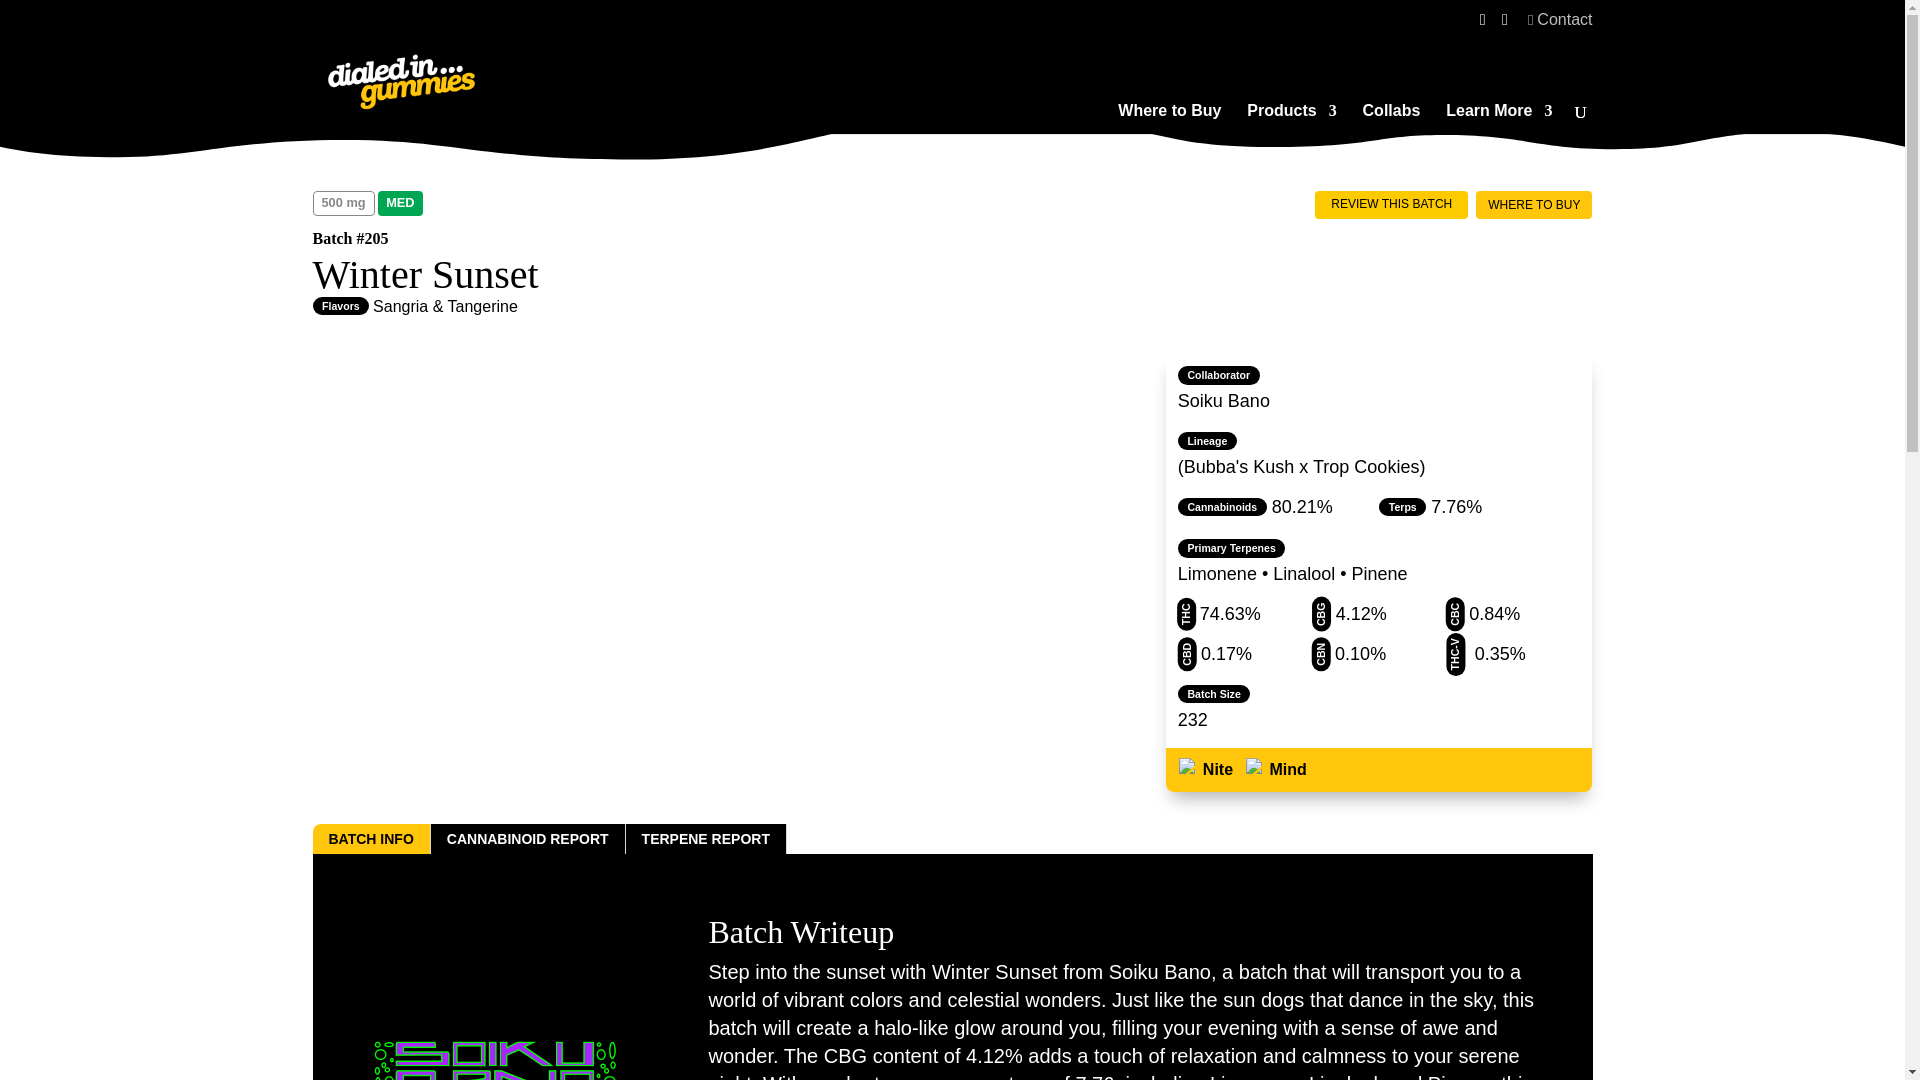  What do you see at coordinates (1291, 118) in the screenshot?
I see `Products` at bounding box center [1291, 118].